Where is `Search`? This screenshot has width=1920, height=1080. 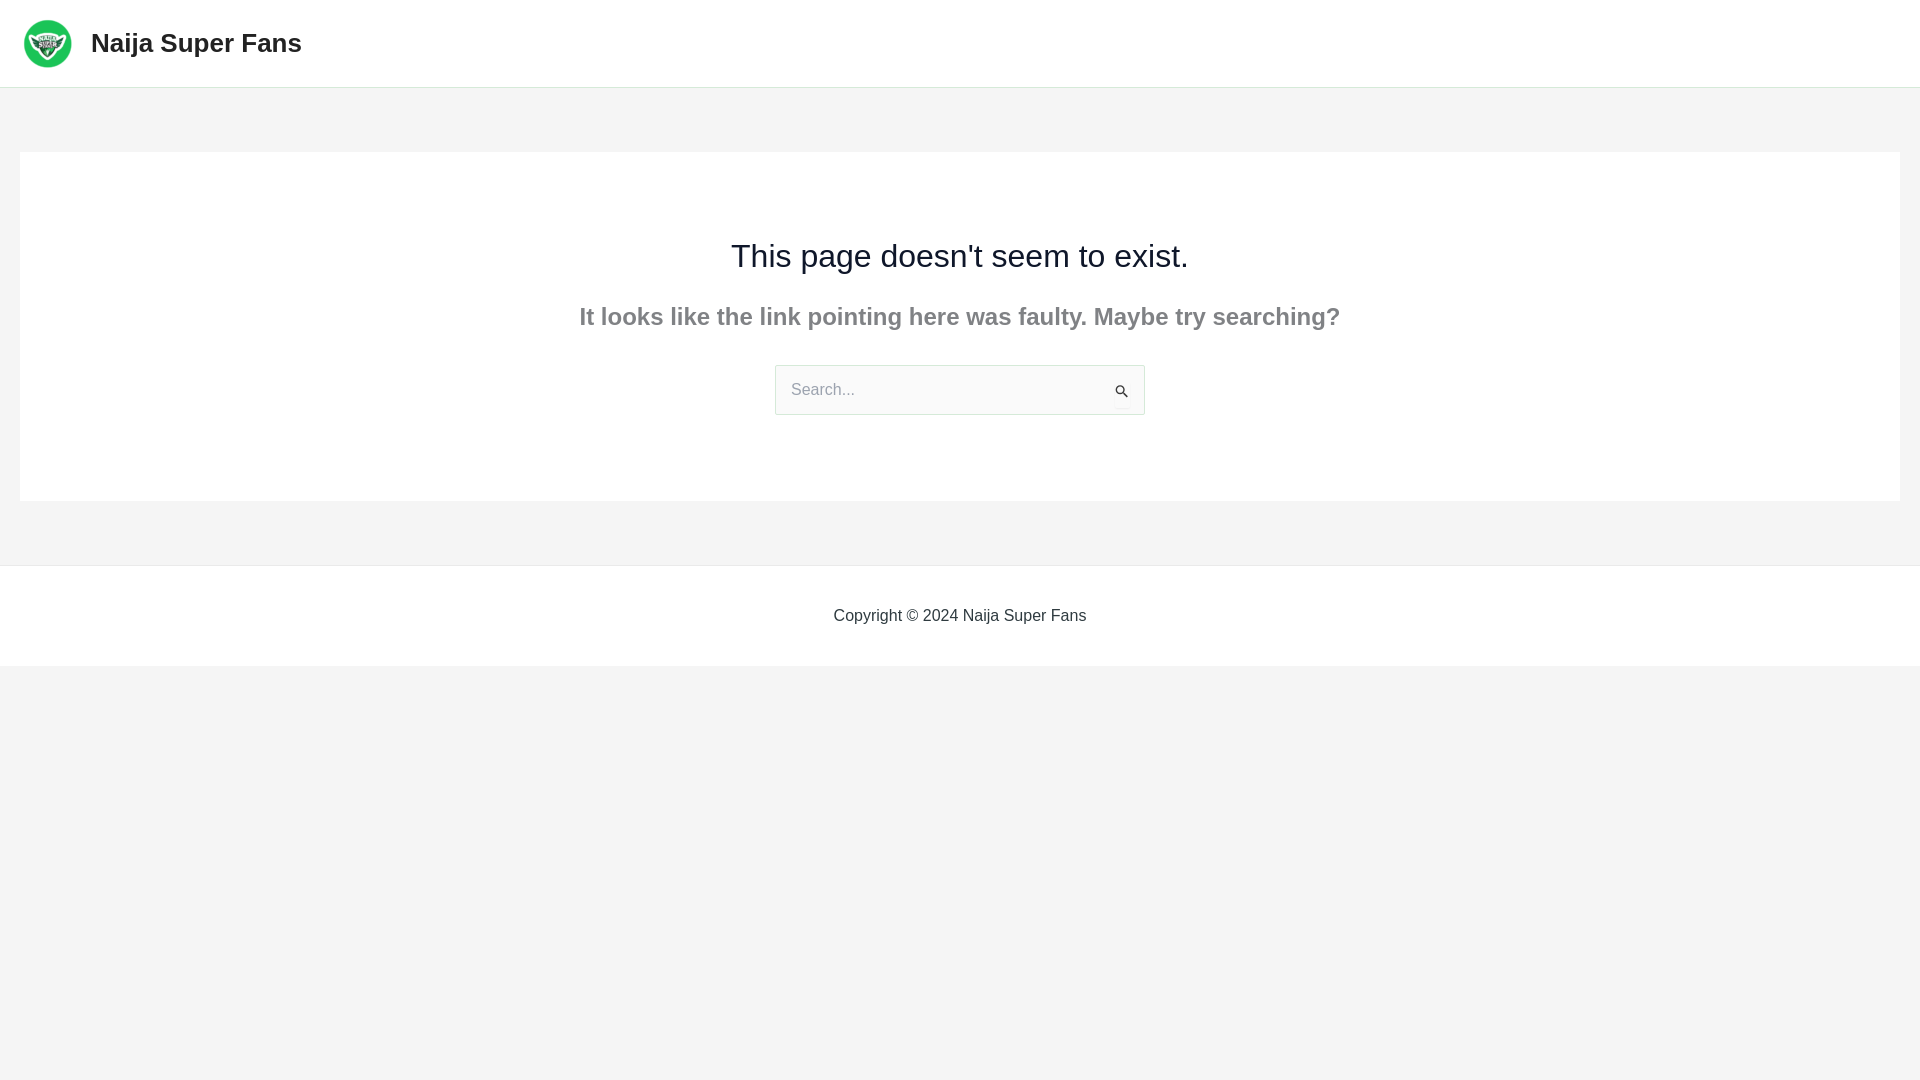 Search is located at coordinates (1122, 393).